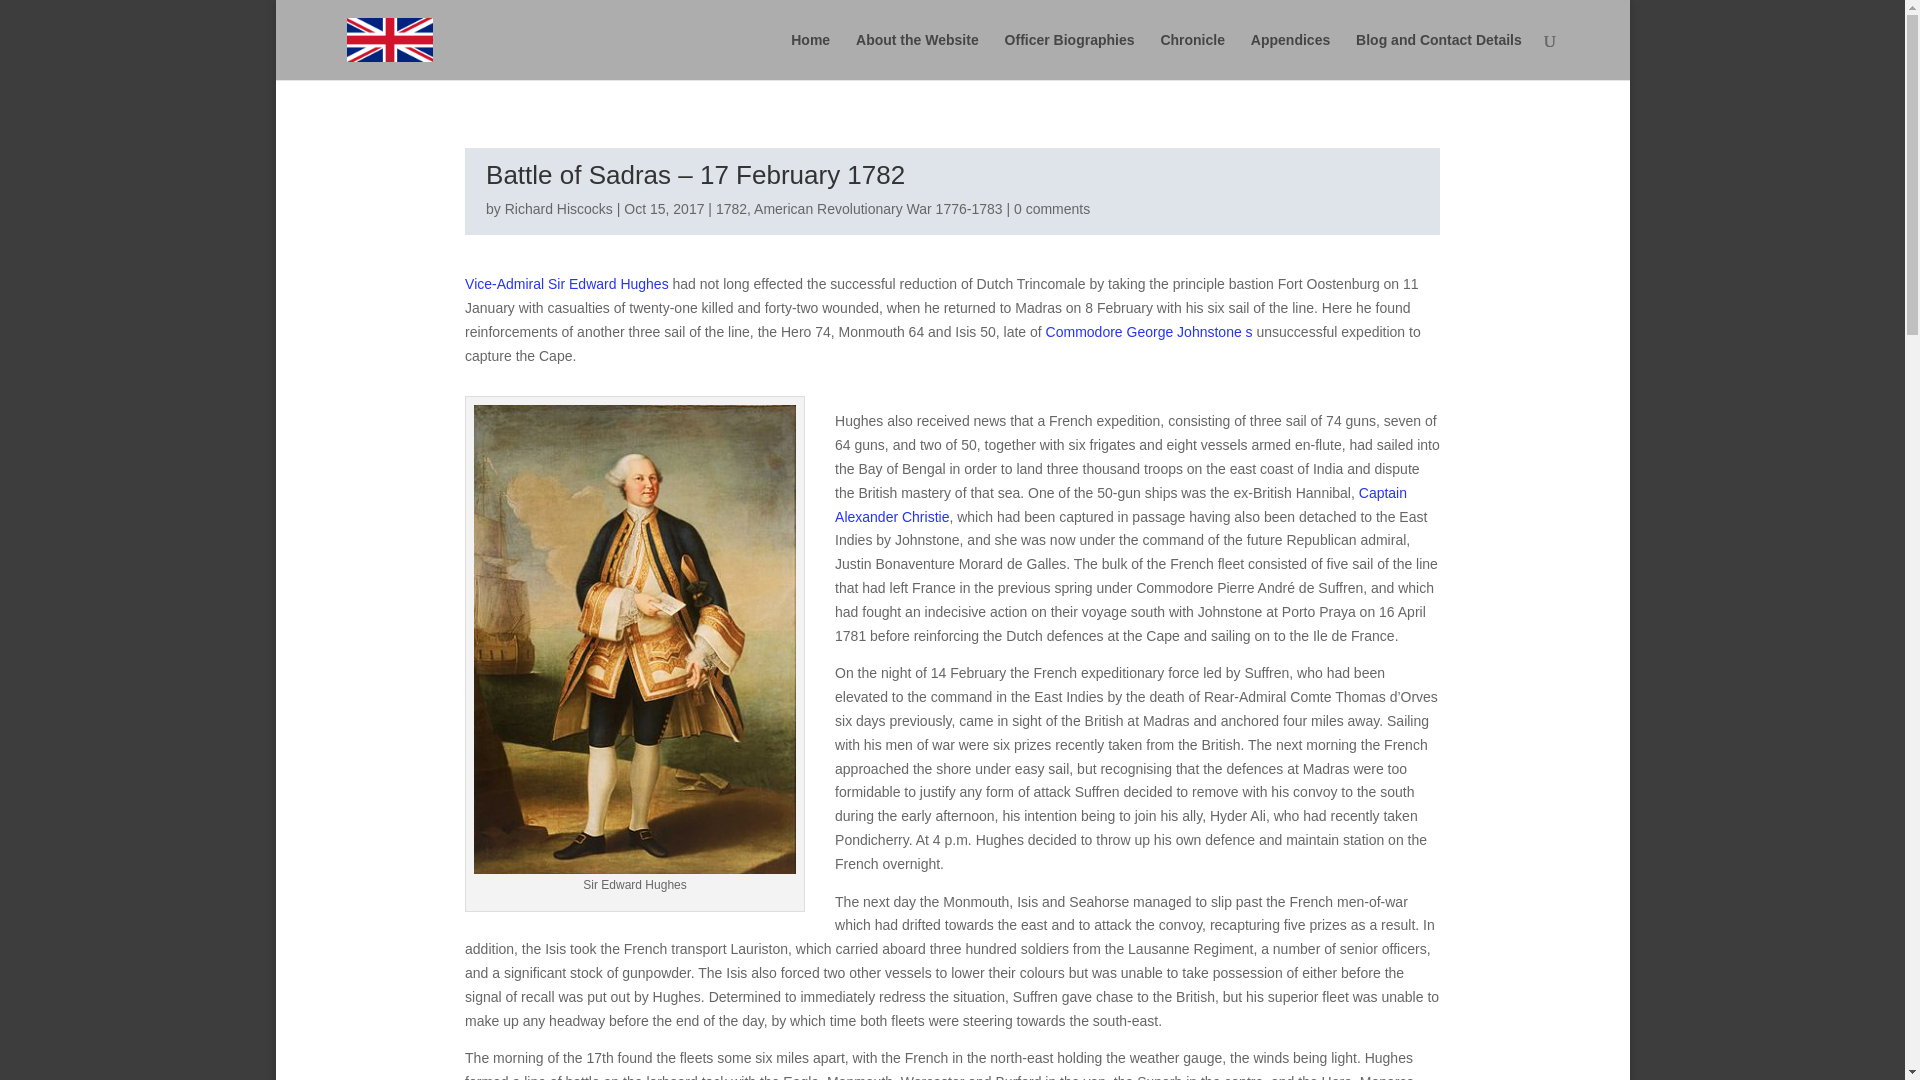 This screenshot has height=1080, width=1920. What do you see at coordinates (1192, 56) in the screenshot?
I see `Chronicle` at bounding box center [1192, 56].